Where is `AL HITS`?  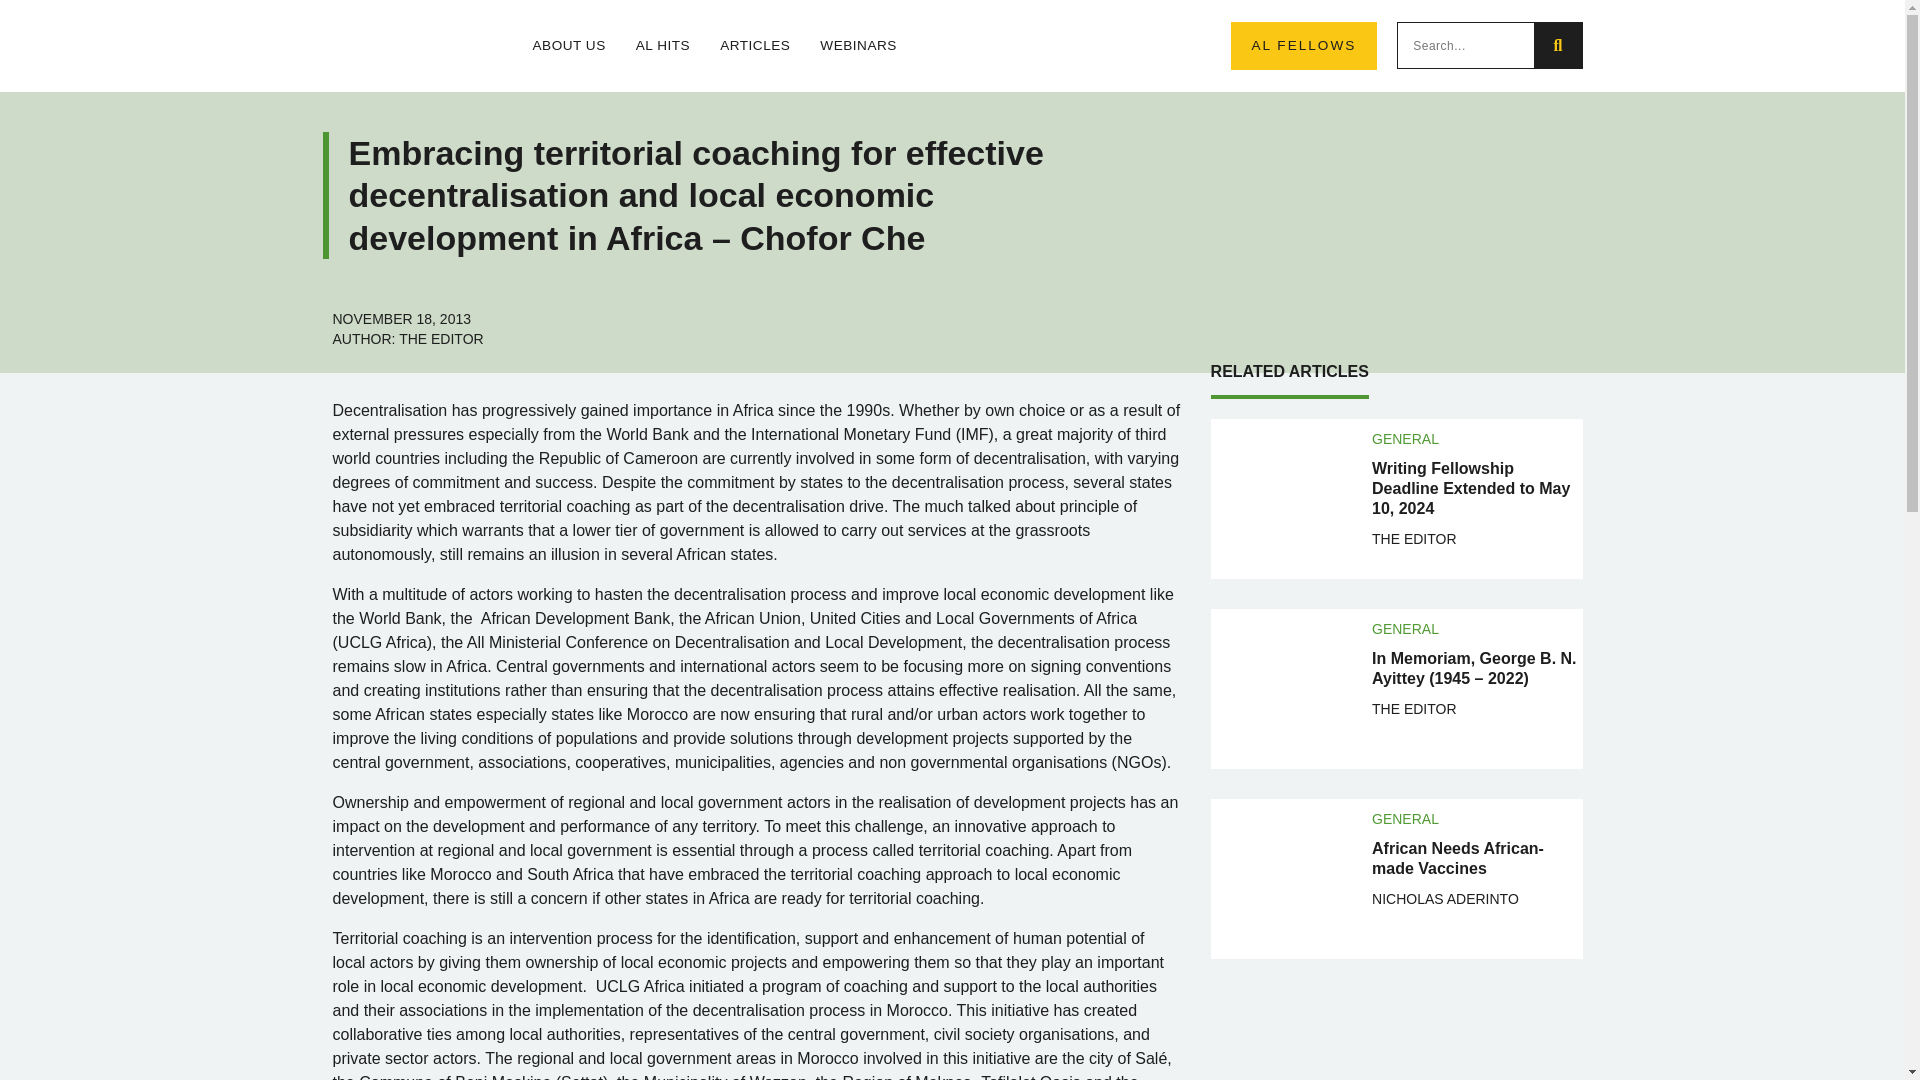
AL HITS is located at coordinates (662, 46).